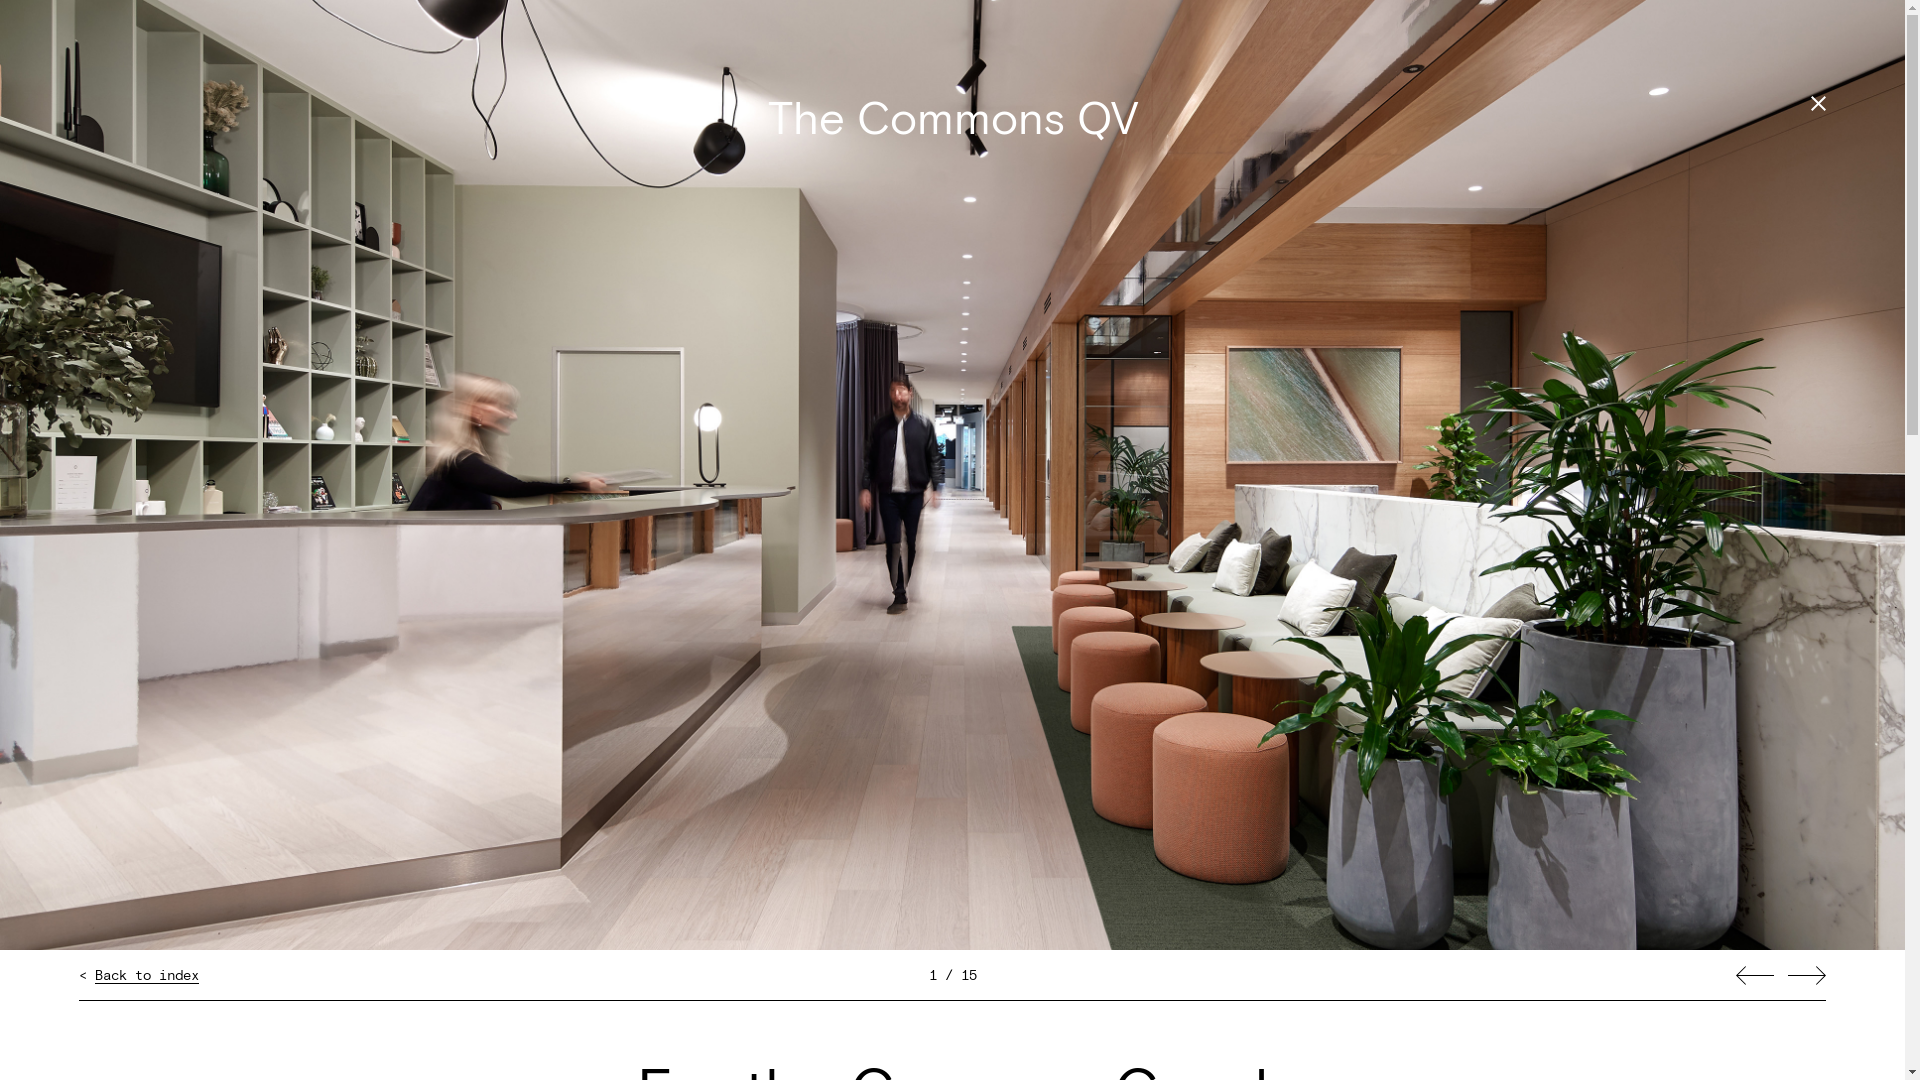 This screenshot has height=1080, width=1920. I want to click on 15 The Commons QV Workplace, so click(952, 1052).